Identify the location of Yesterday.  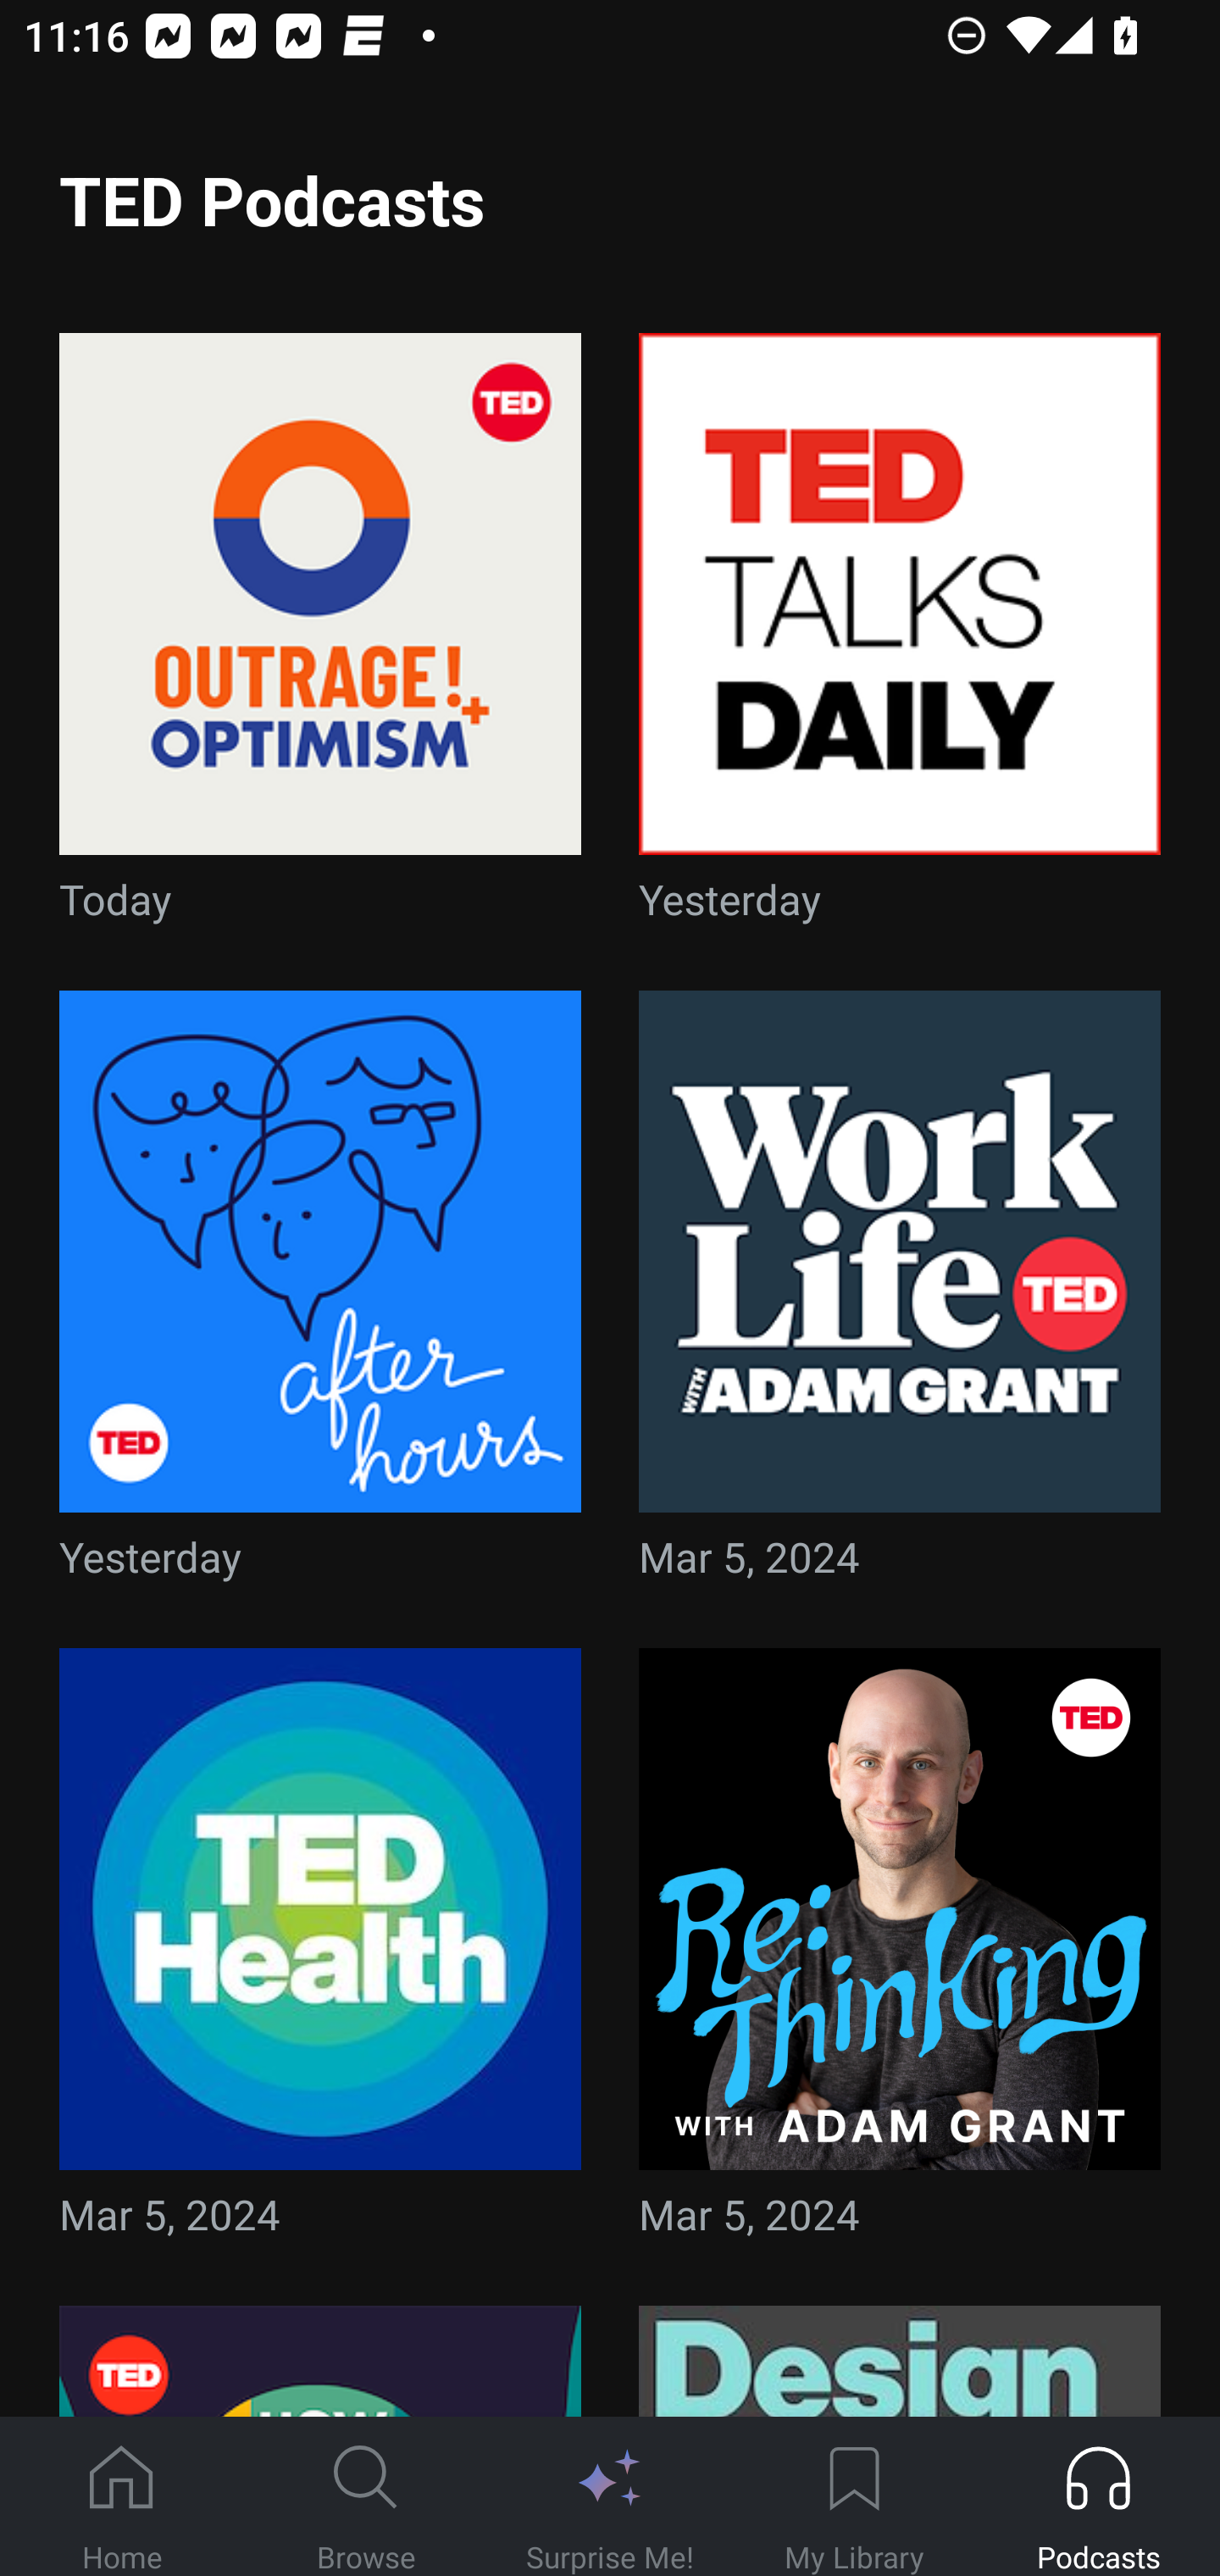
(320, 1295).